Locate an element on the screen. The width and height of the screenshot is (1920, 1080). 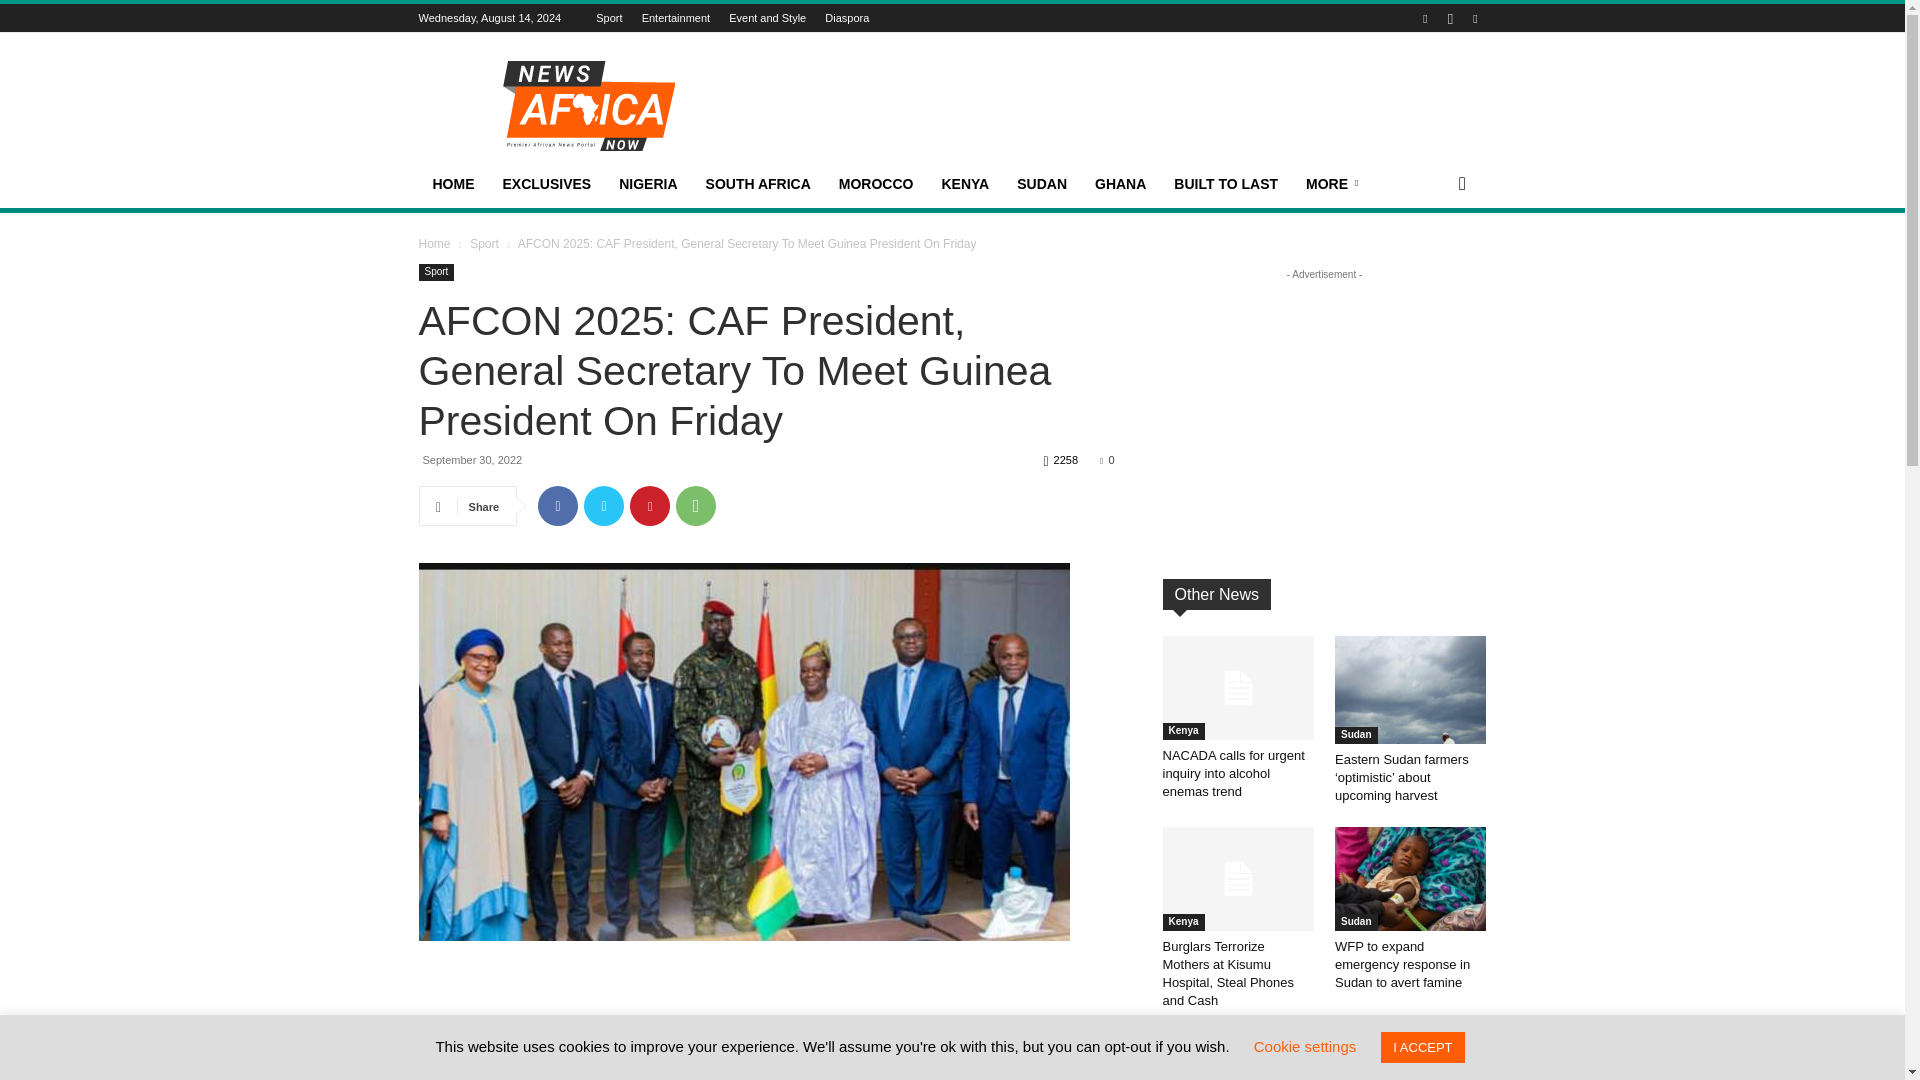
Advertisement is located at coordinates (766, 996).